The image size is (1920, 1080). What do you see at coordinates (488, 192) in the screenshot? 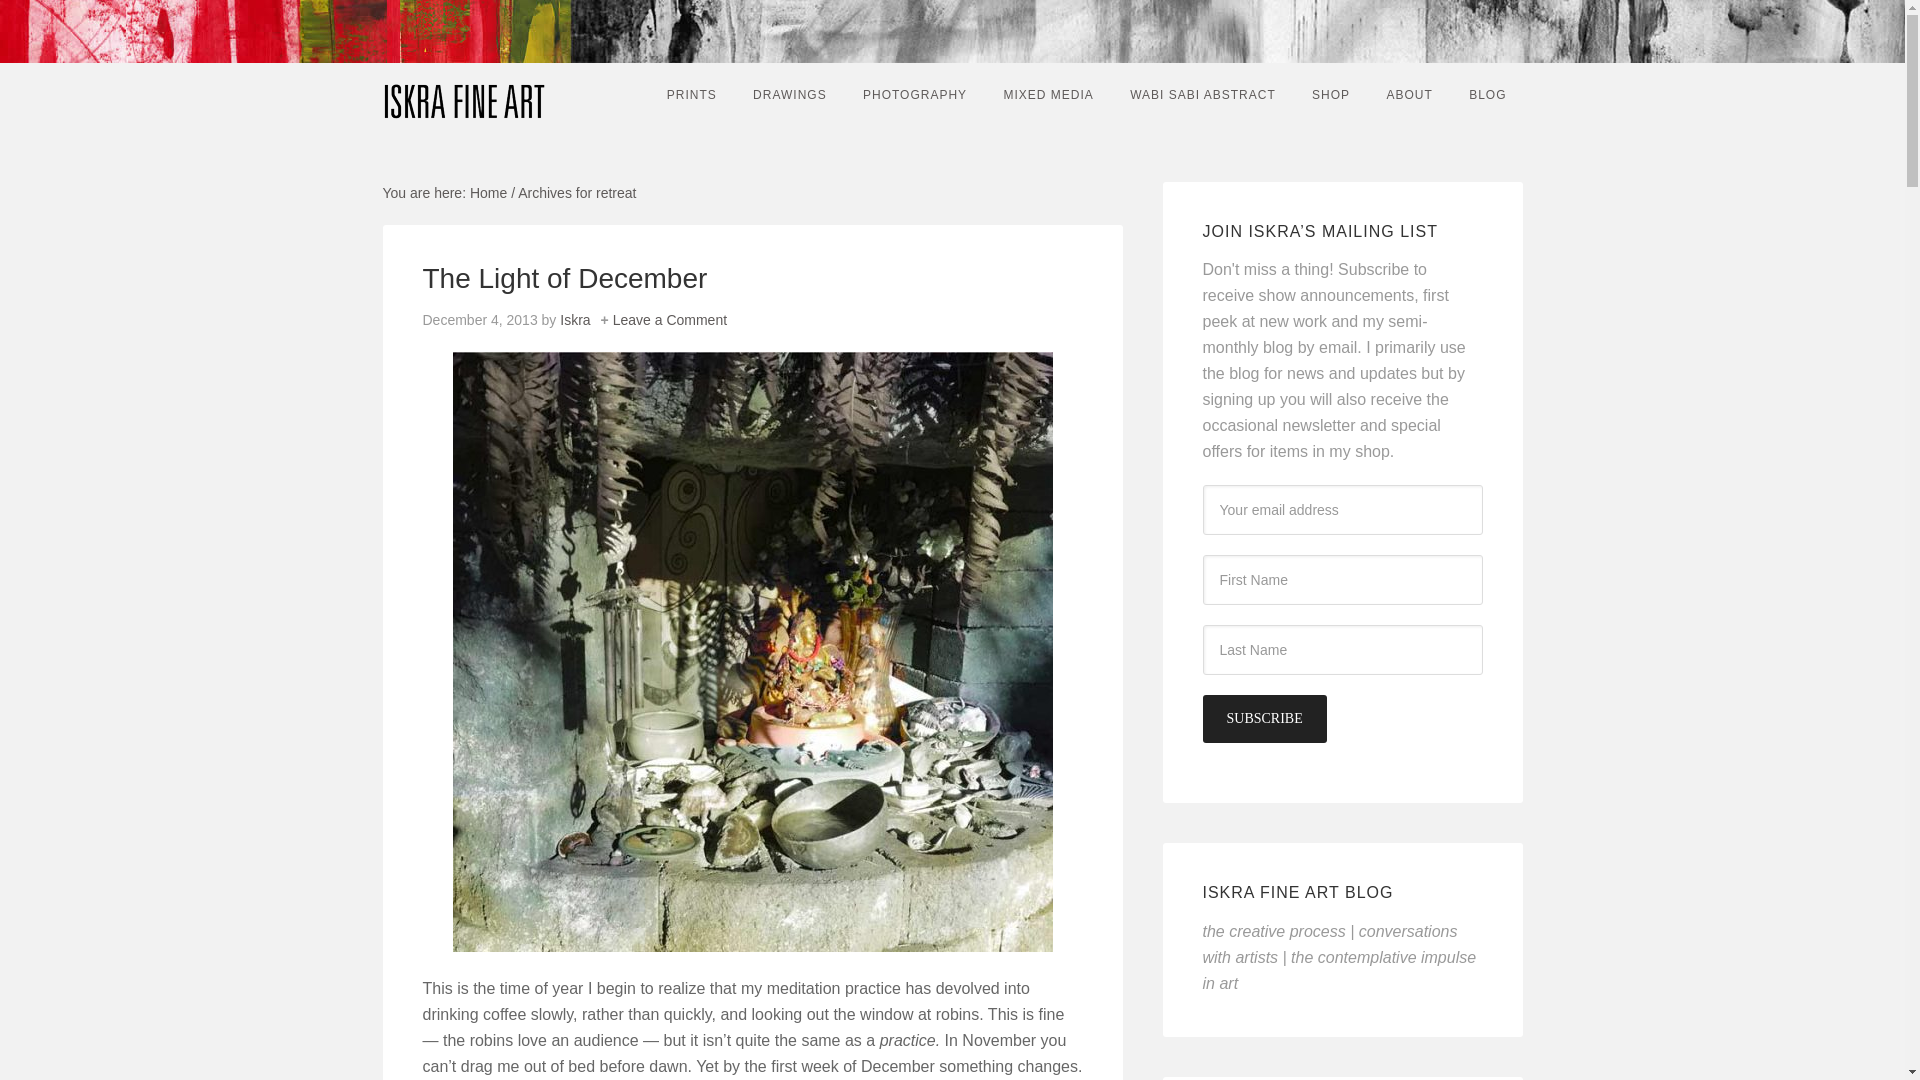
I see `Home` at bounding box center [488, 192].